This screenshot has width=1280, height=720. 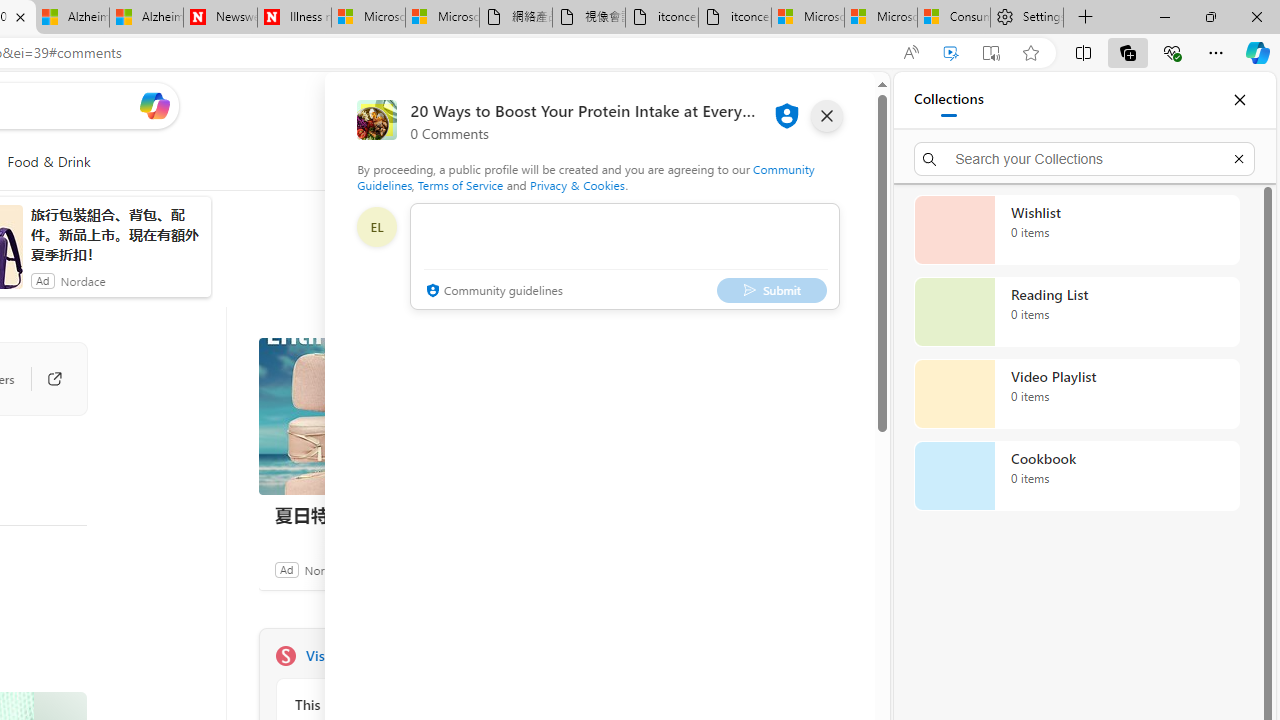 What do you see at coordinates (461, 184) in the screenshot?
I see `Terms of Service` at bounding box center [461, 184].